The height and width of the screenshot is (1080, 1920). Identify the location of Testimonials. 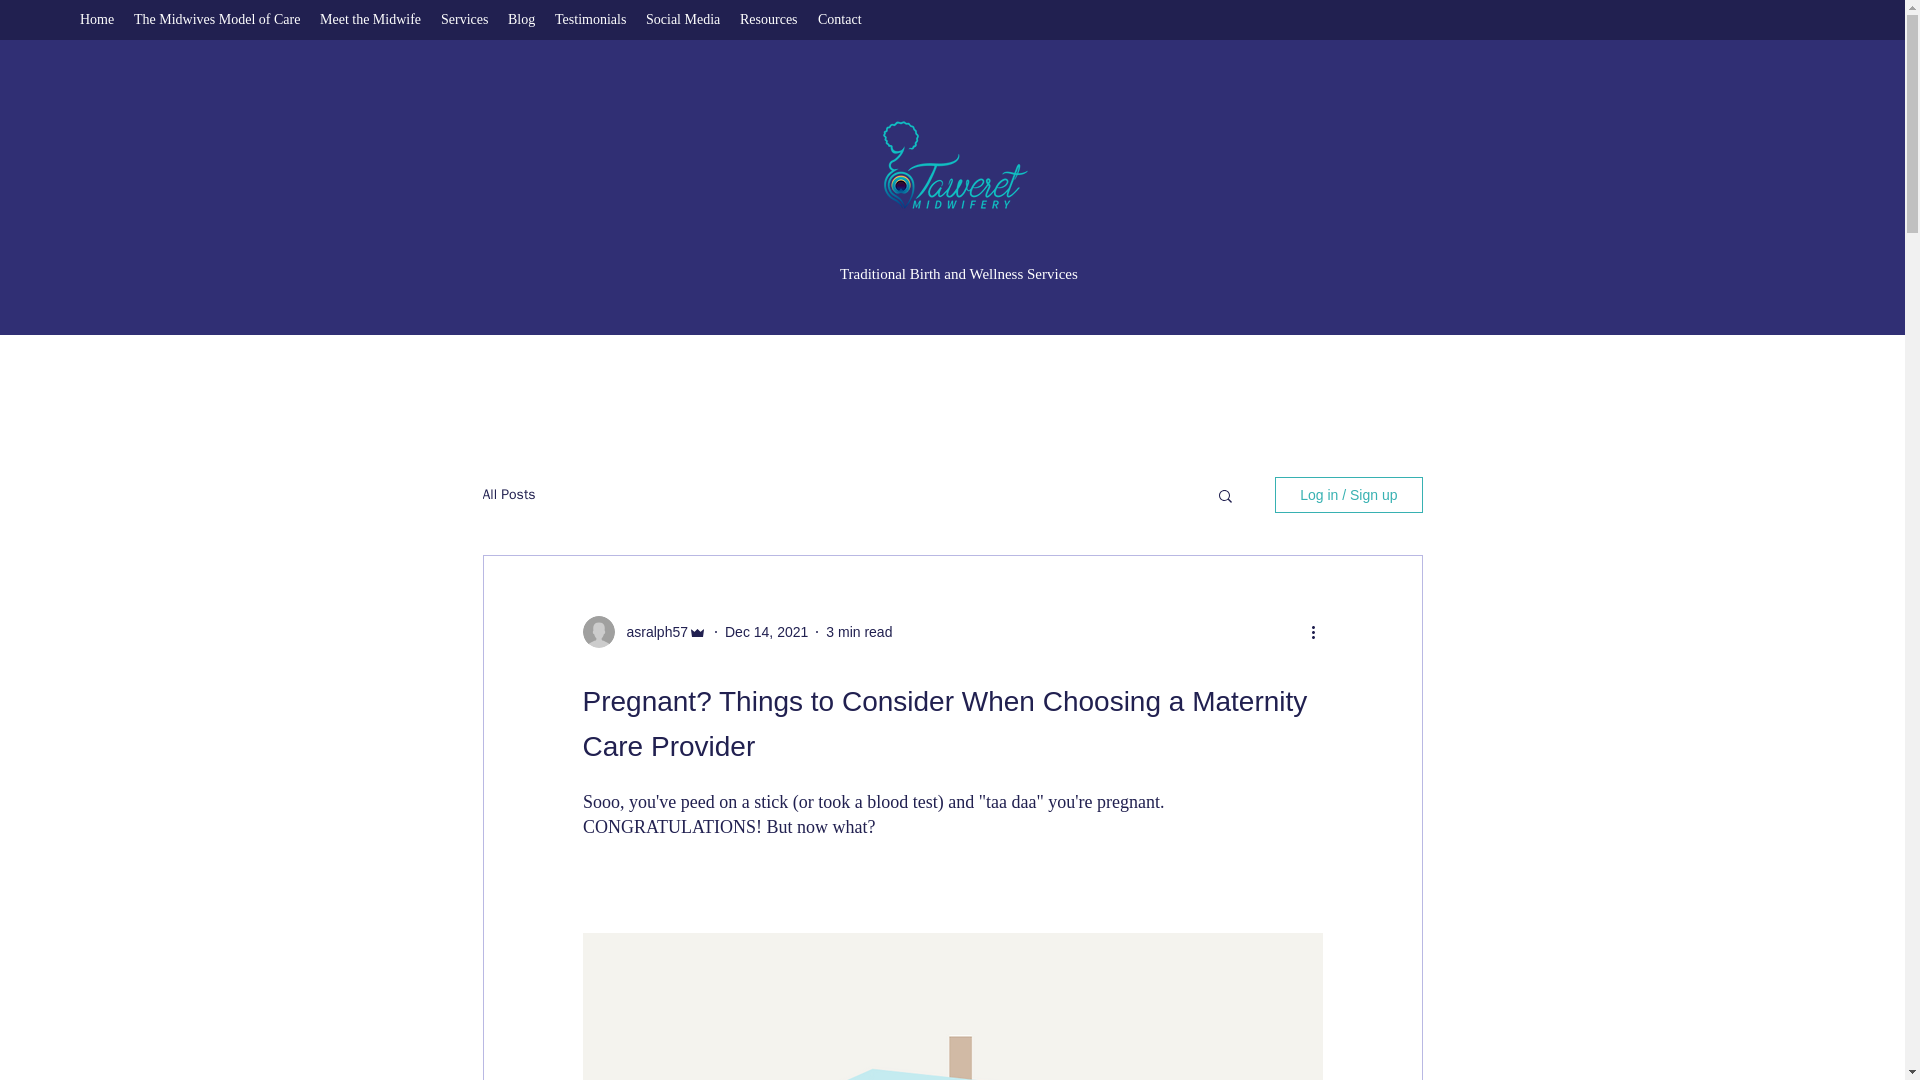
(590, 20).